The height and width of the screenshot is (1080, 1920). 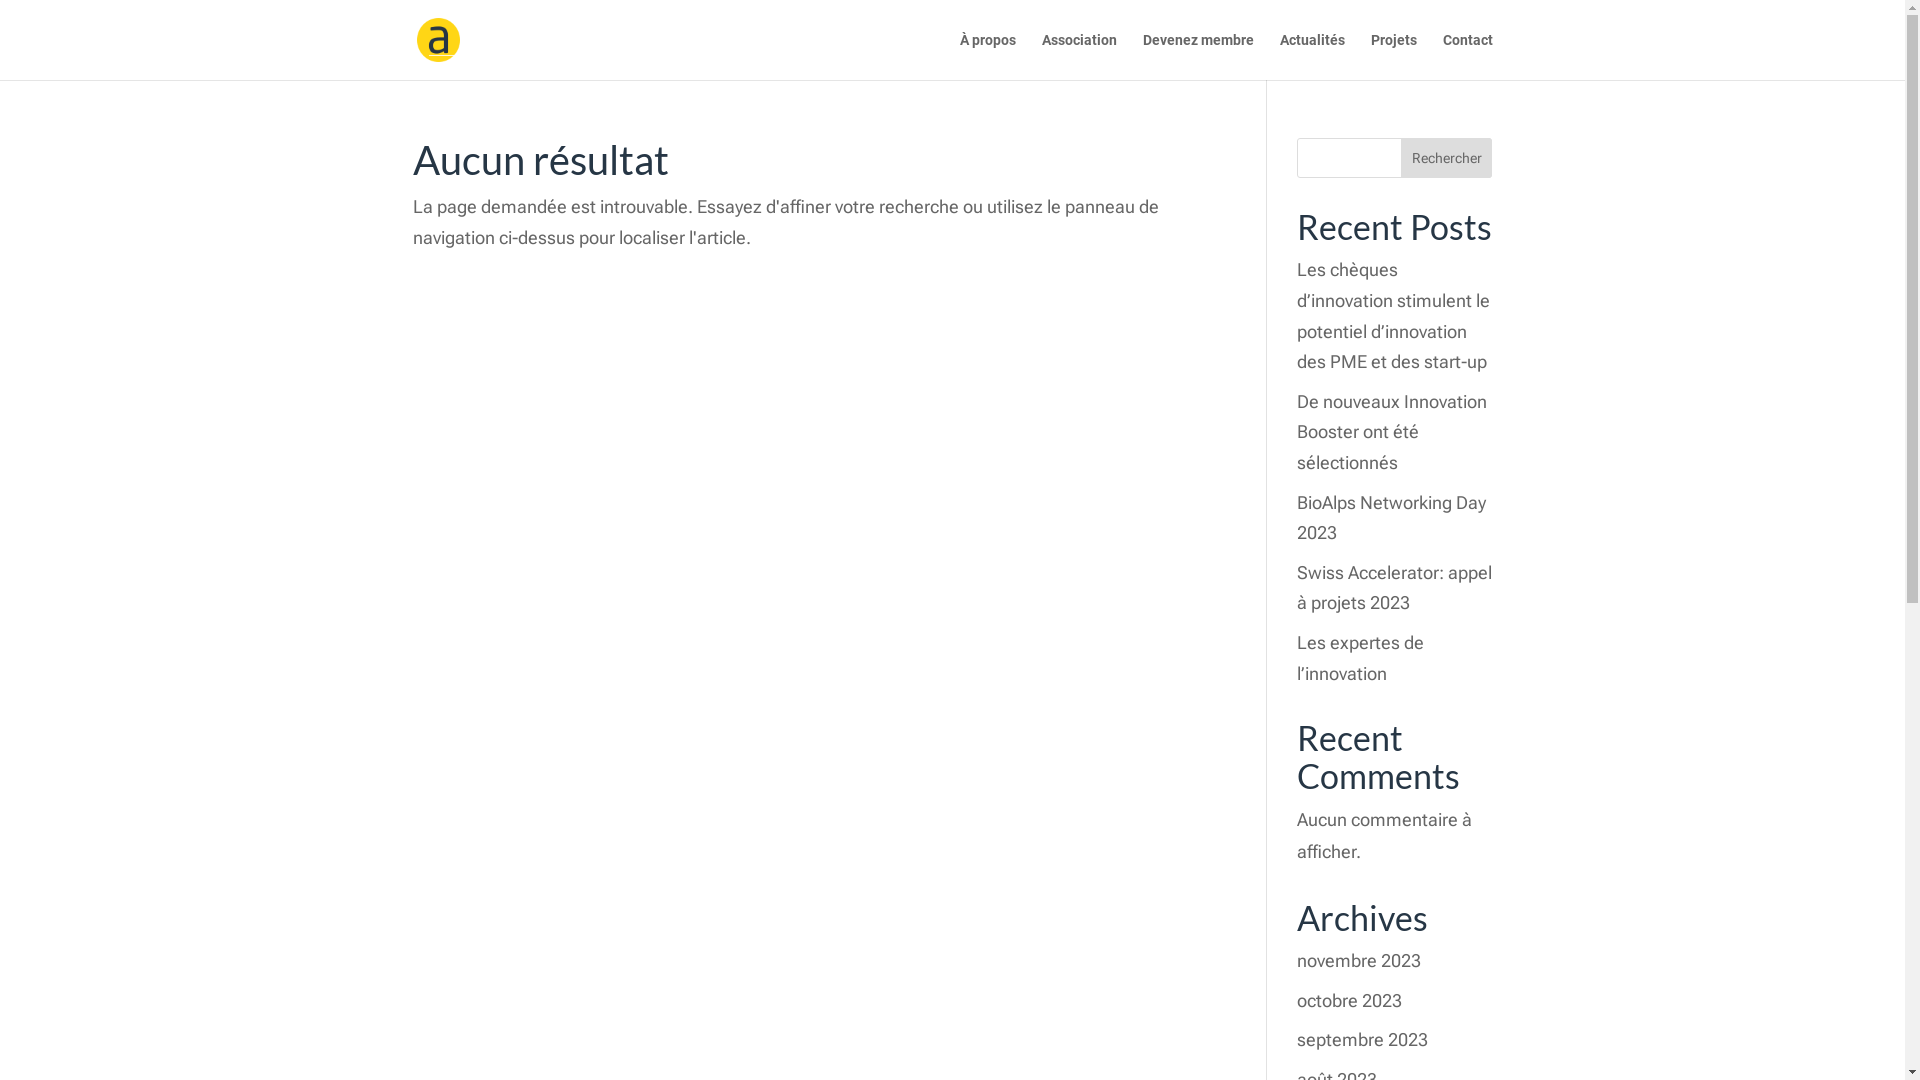 I want to click on Contact, so click(x=1467, y=56).